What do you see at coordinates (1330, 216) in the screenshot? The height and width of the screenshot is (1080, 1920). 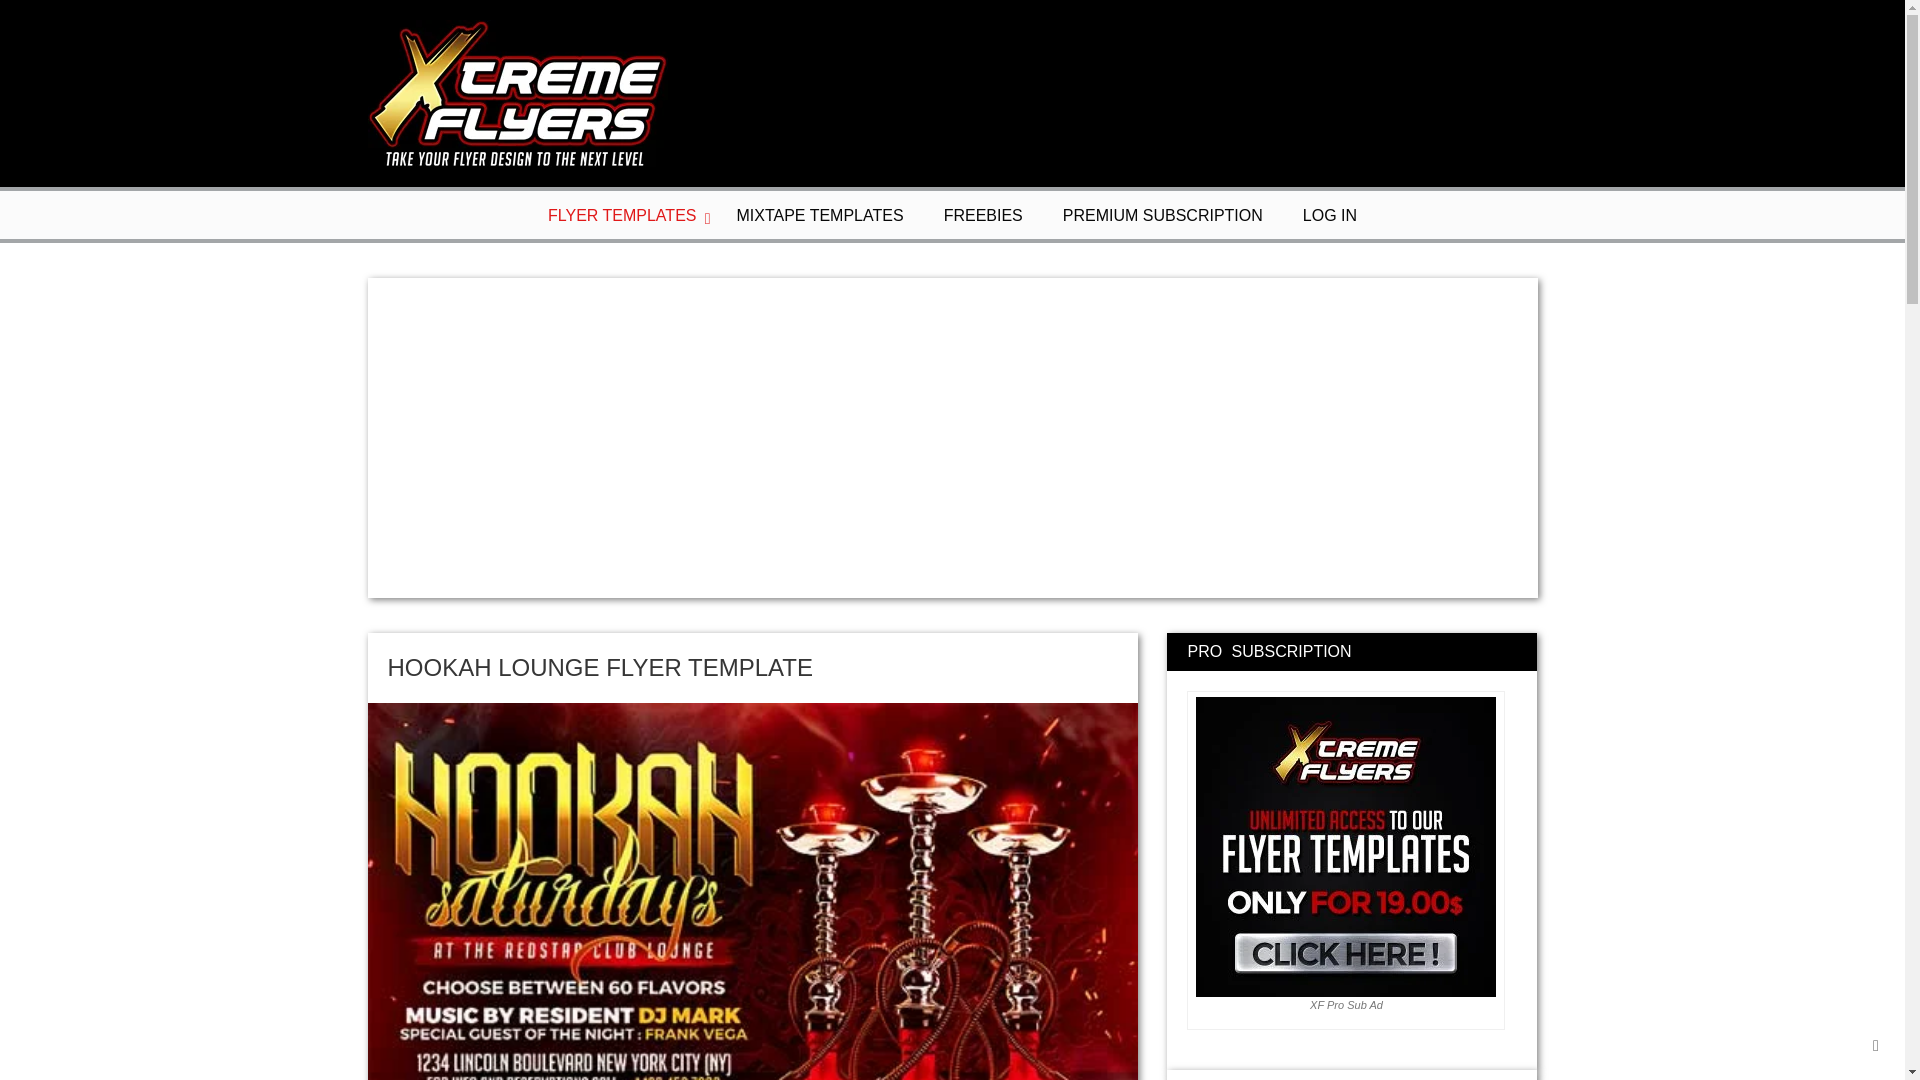 I see `LOG IN` at bounding box center [1330, 216].